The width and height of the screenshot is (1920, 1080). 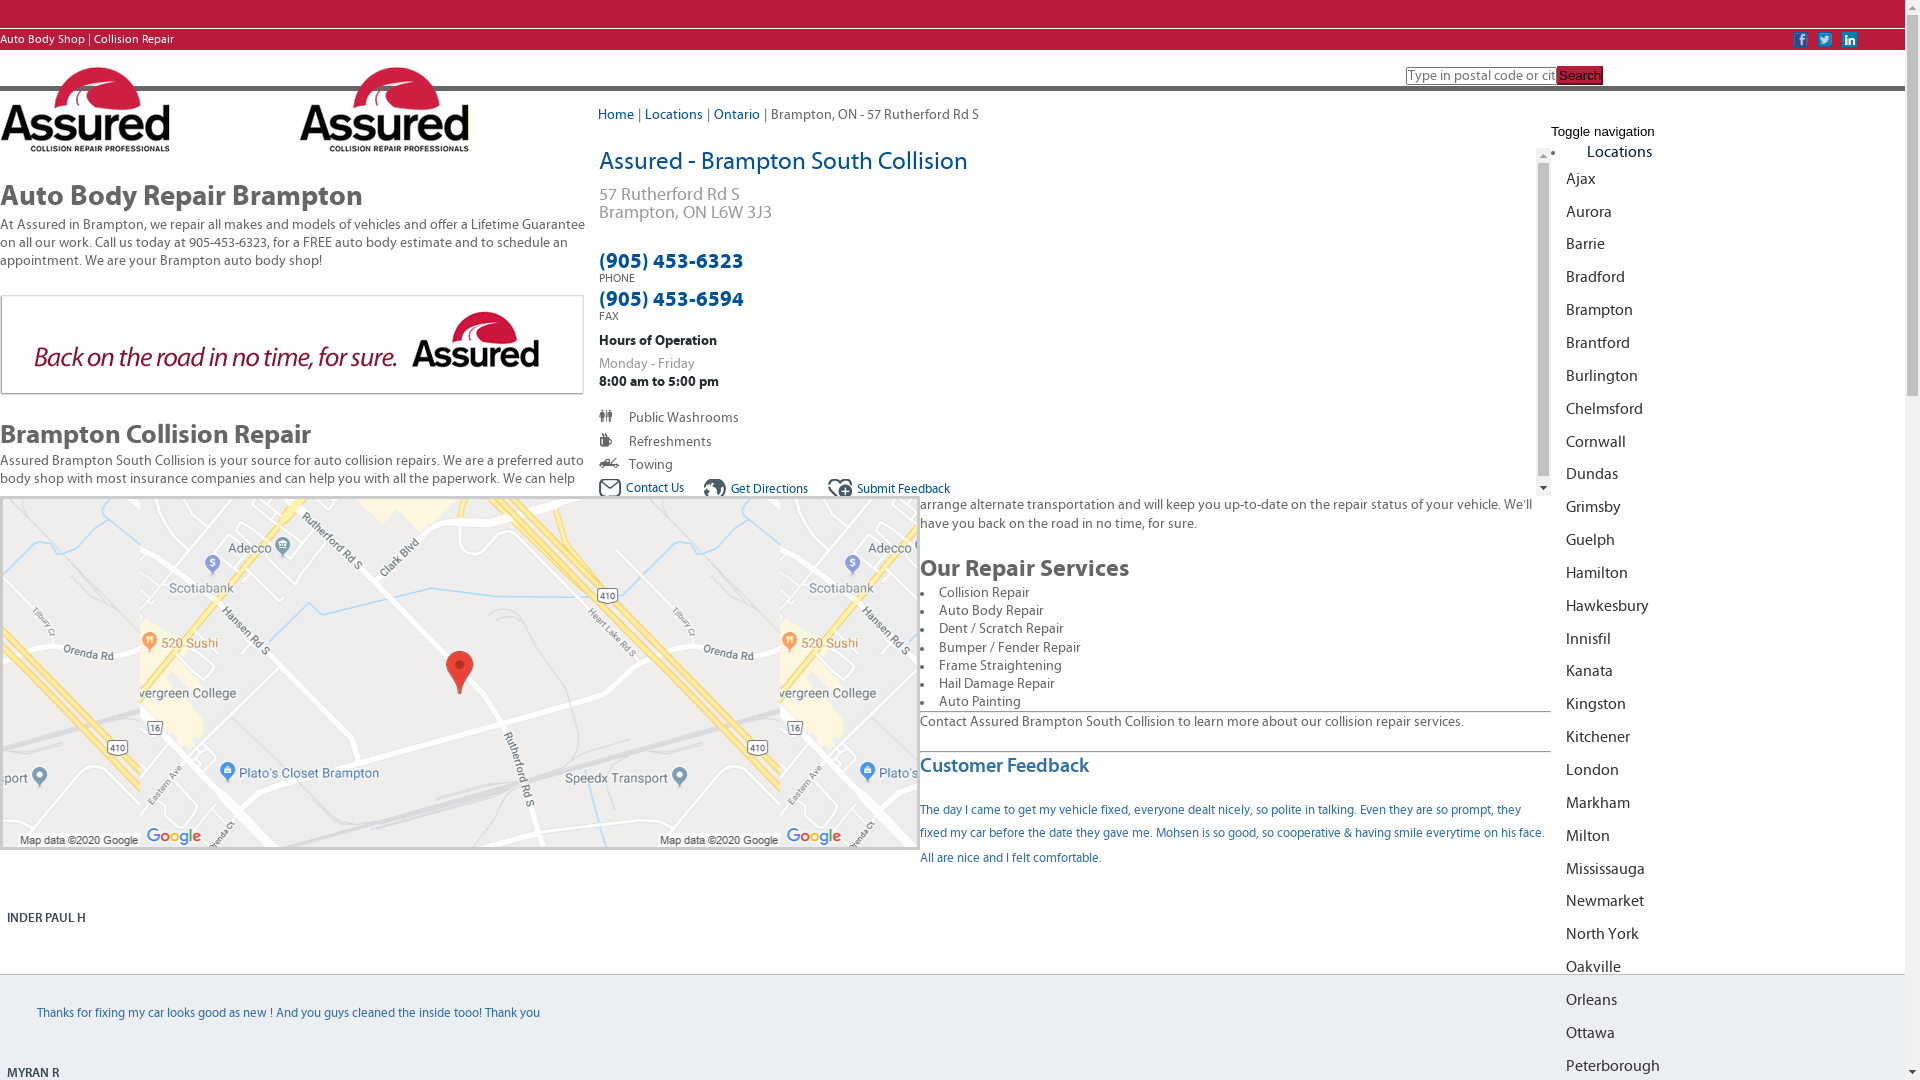 What do you see at coordinates (1728, 804) in the screenshot?
I see `Markham` at bounding box center [1728, 804].